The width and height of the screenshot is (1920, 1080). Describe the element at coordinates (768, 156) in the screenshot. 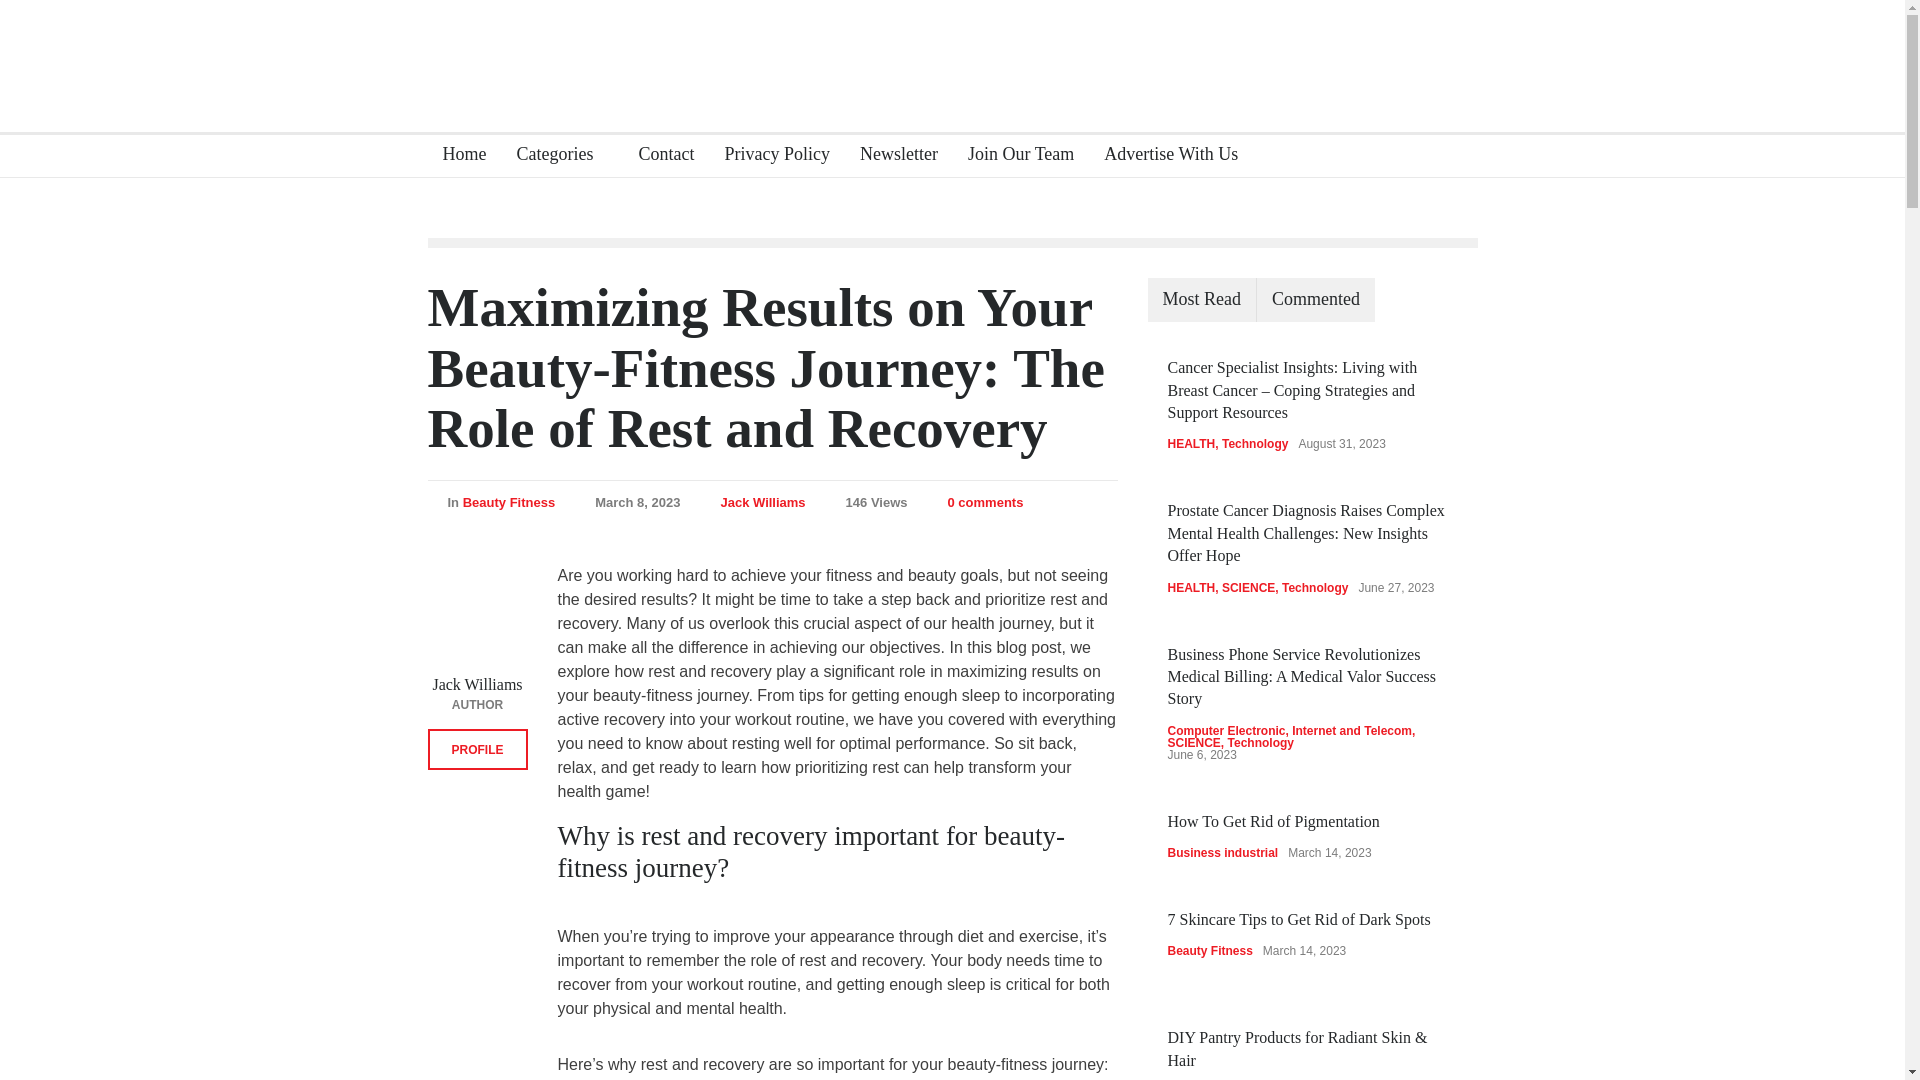

I see `Privacy Policy` at that location.